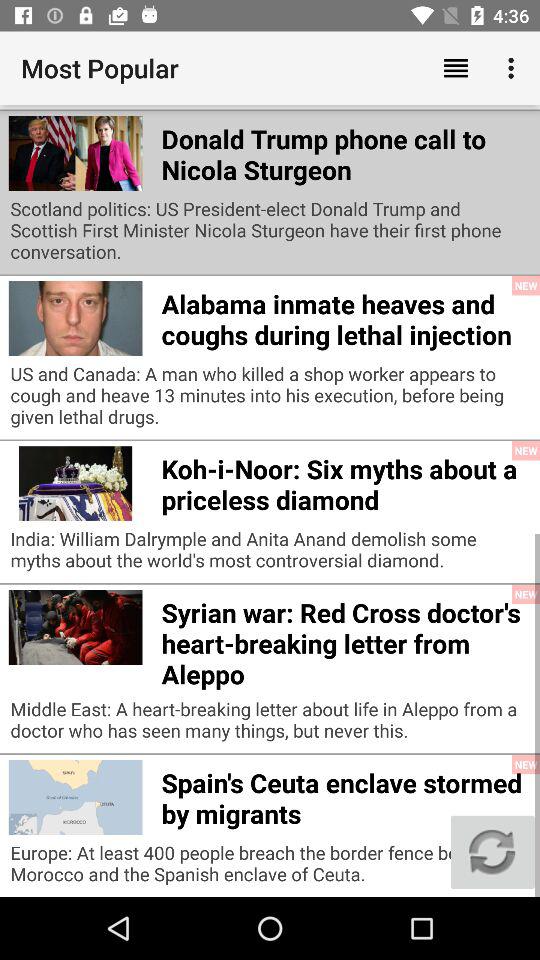 The image size is (540, 960). I want to click on flip until the syrian war red app, so click(346, 640).